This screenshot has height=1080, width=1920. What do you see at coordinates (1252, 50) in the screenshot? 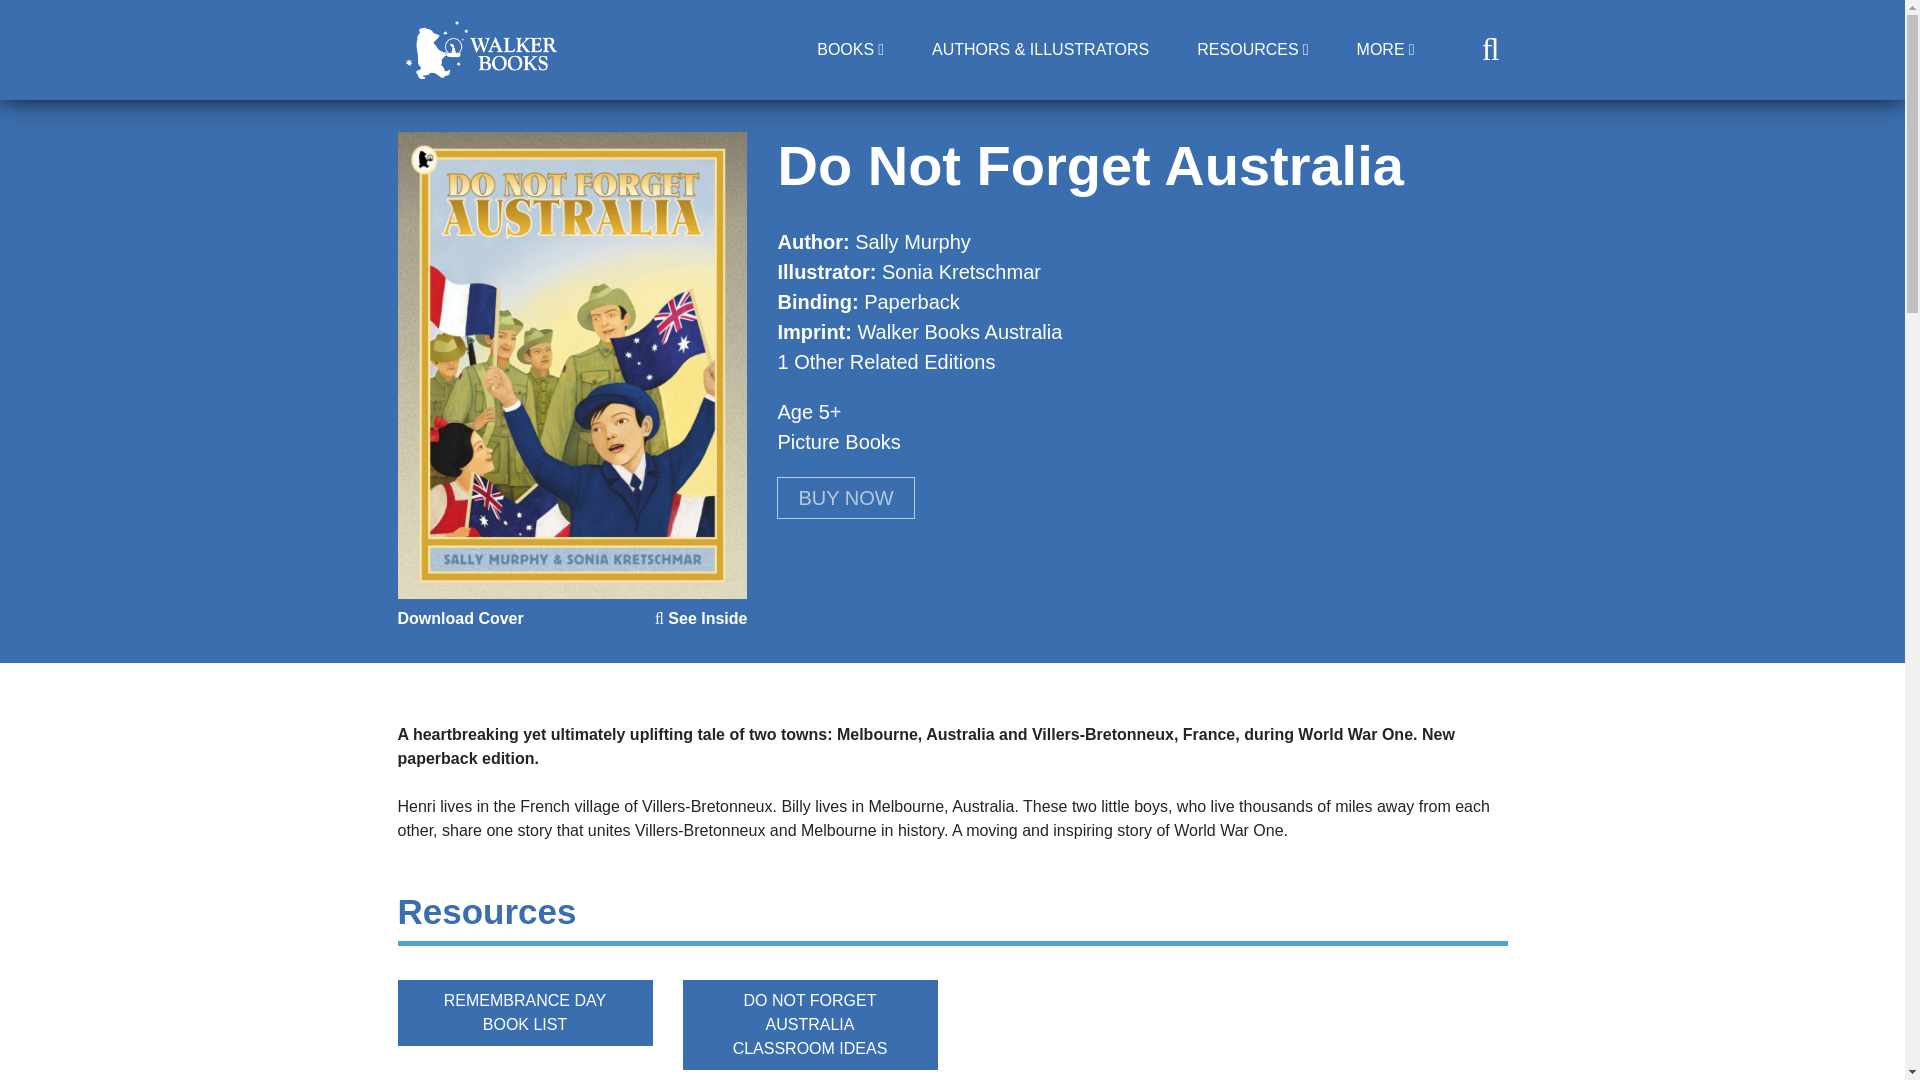
I see `RESOURCES` at bounding box center [1252, 50].